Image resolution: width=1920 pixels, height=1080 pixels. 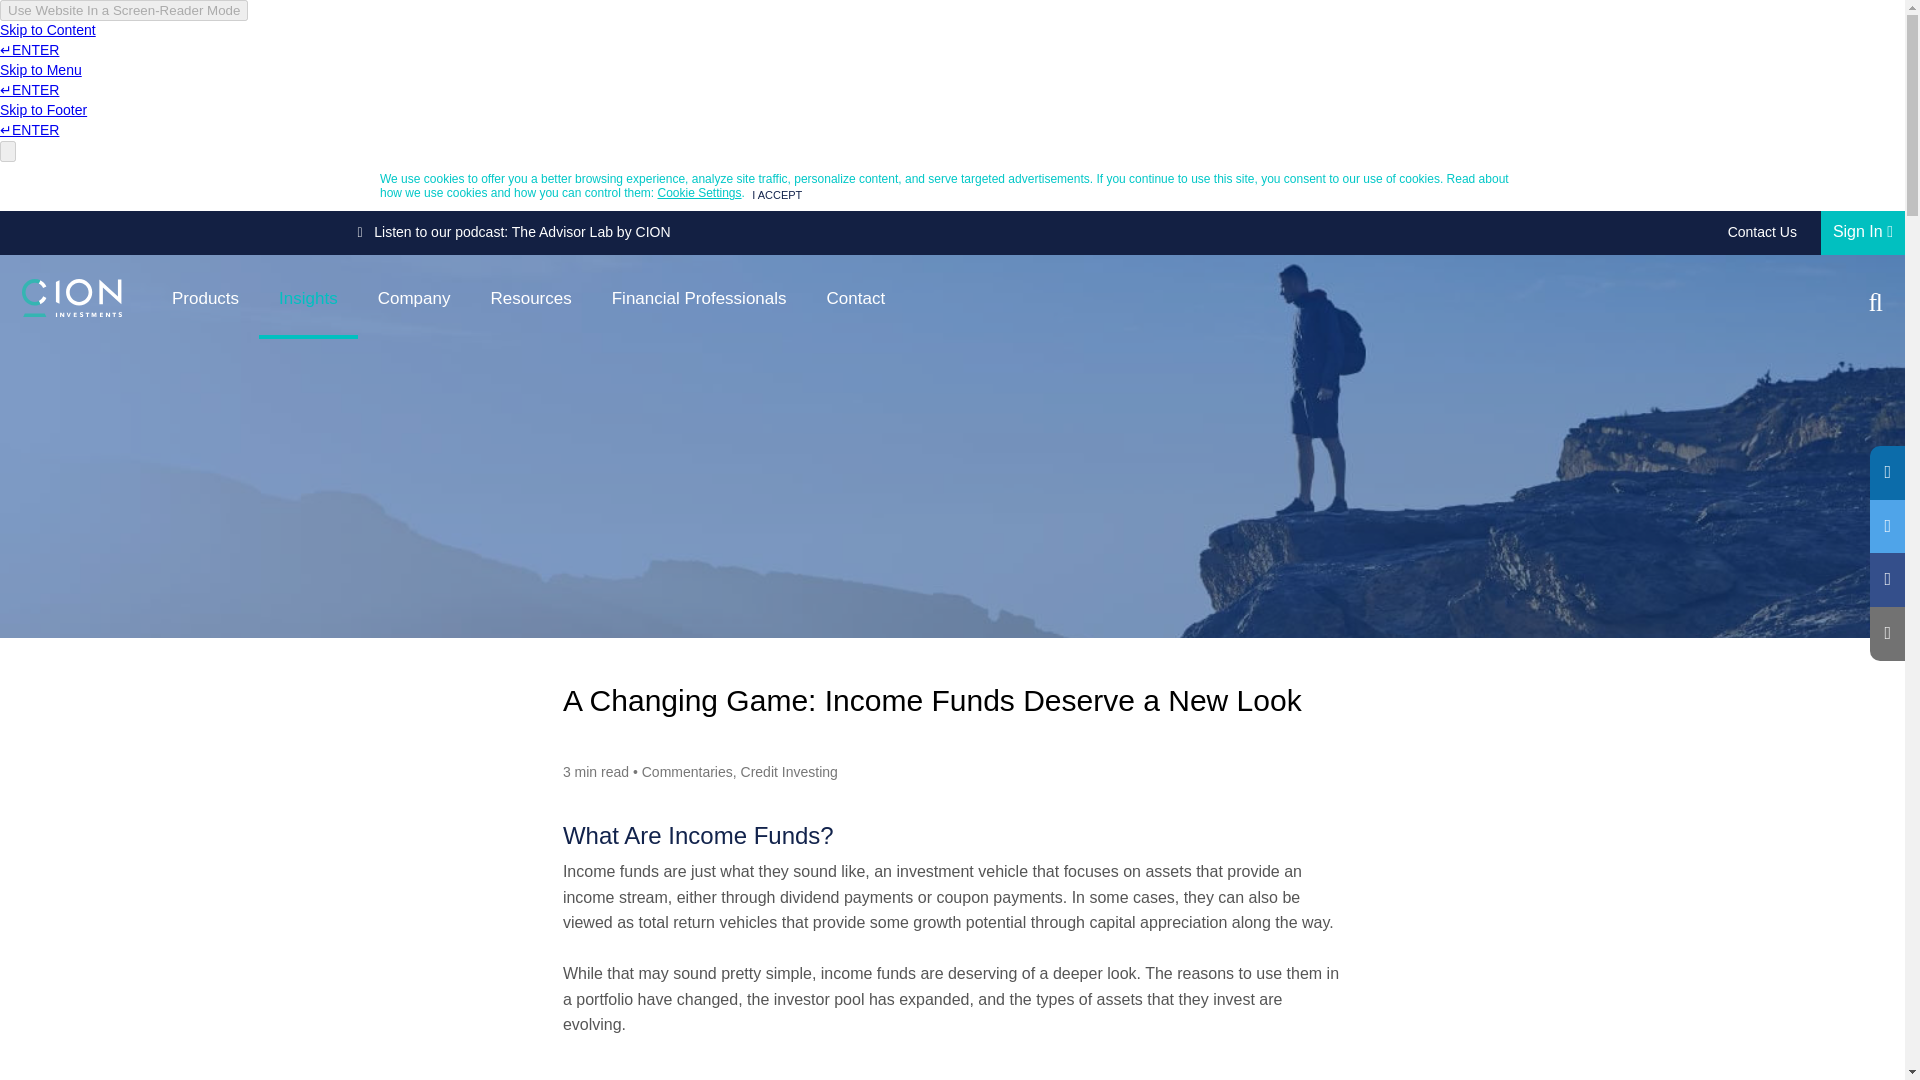 What do you see at coordinates (856, 302) in the screenshot?
I see `Contact` at bounding box center [856, 302].